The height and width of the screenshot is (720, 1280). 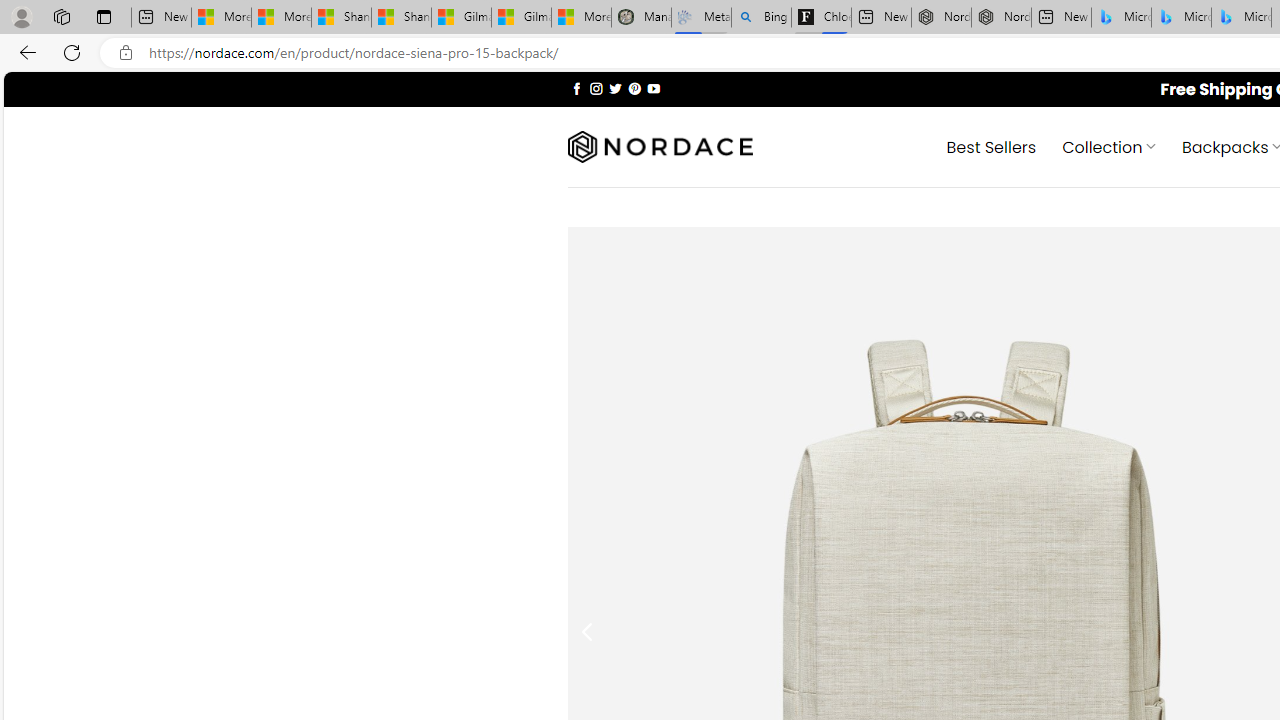 What do you see at coordinates (990, 146) in the screenshot?
I see `  Best Sellers` at bounding box center [990, 146].